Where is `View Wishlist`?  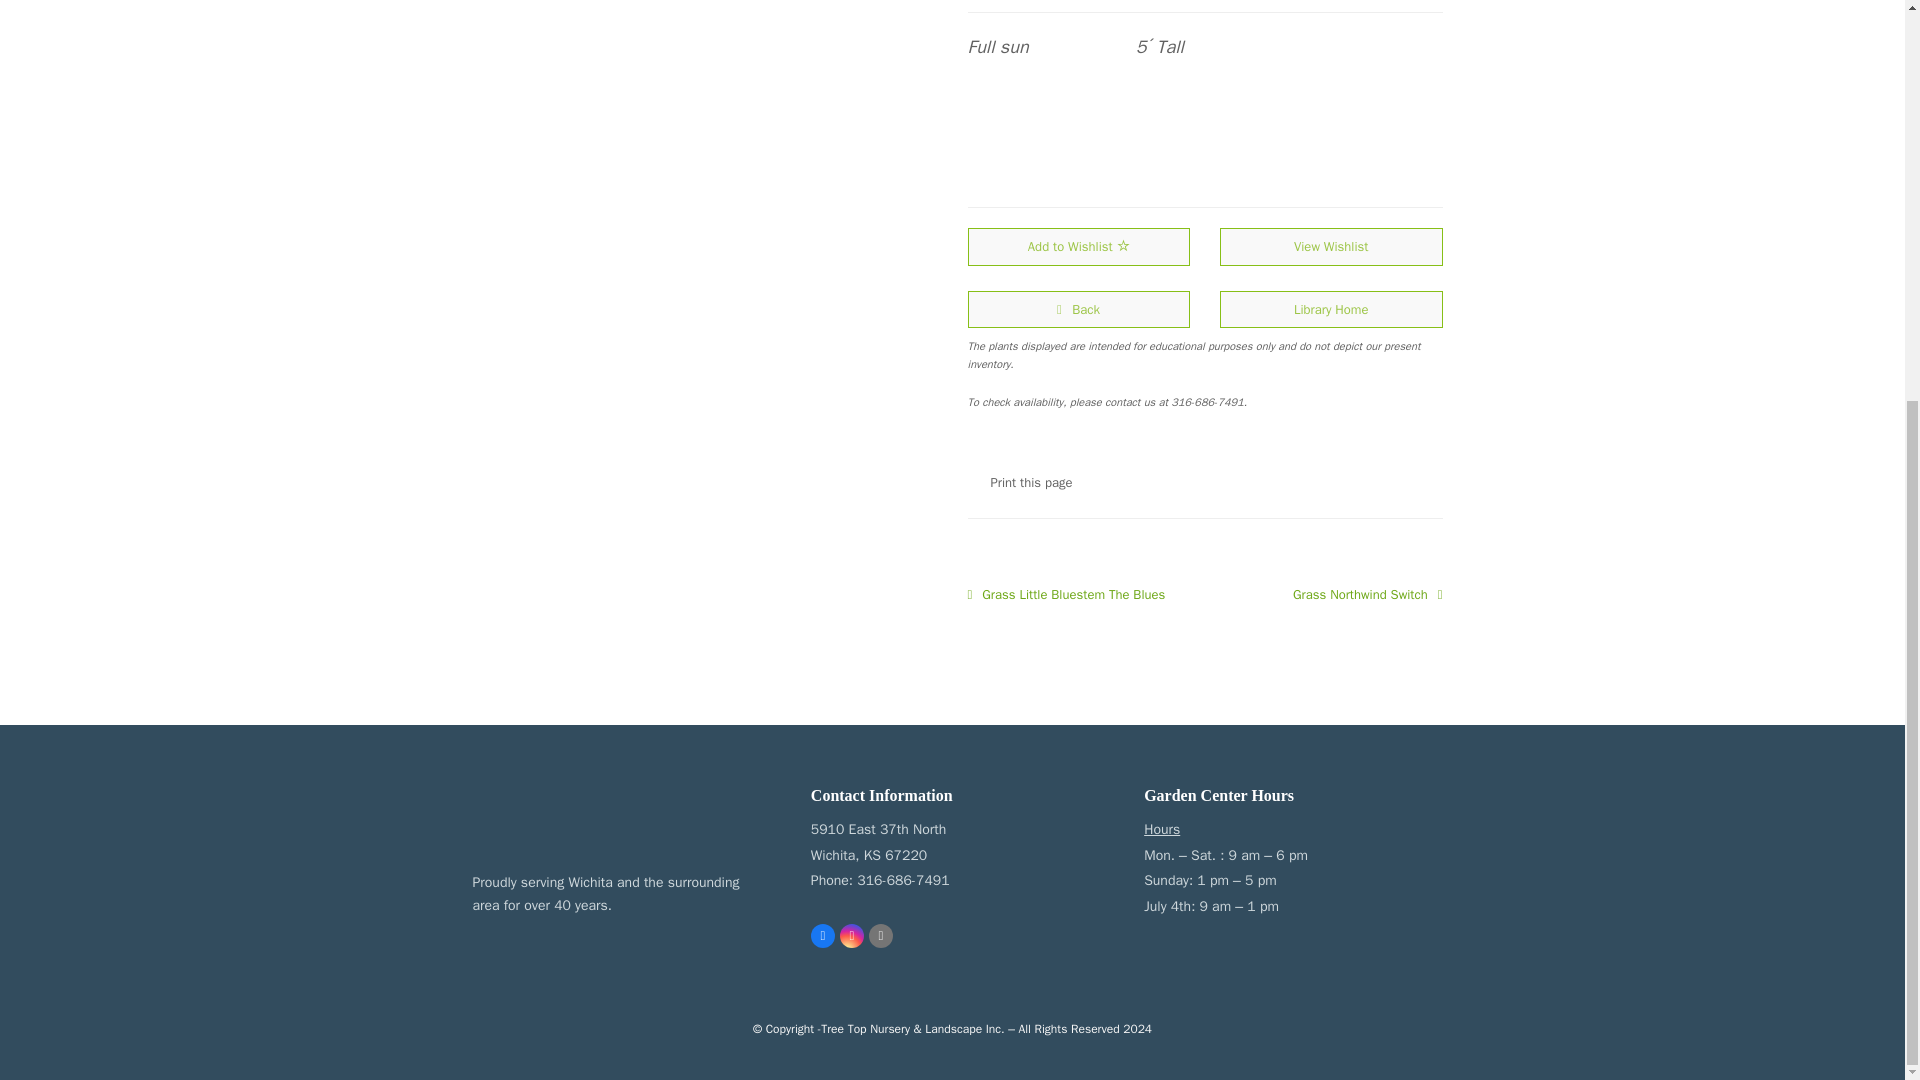 View Wishlist is located at coordinates (1331, 246).